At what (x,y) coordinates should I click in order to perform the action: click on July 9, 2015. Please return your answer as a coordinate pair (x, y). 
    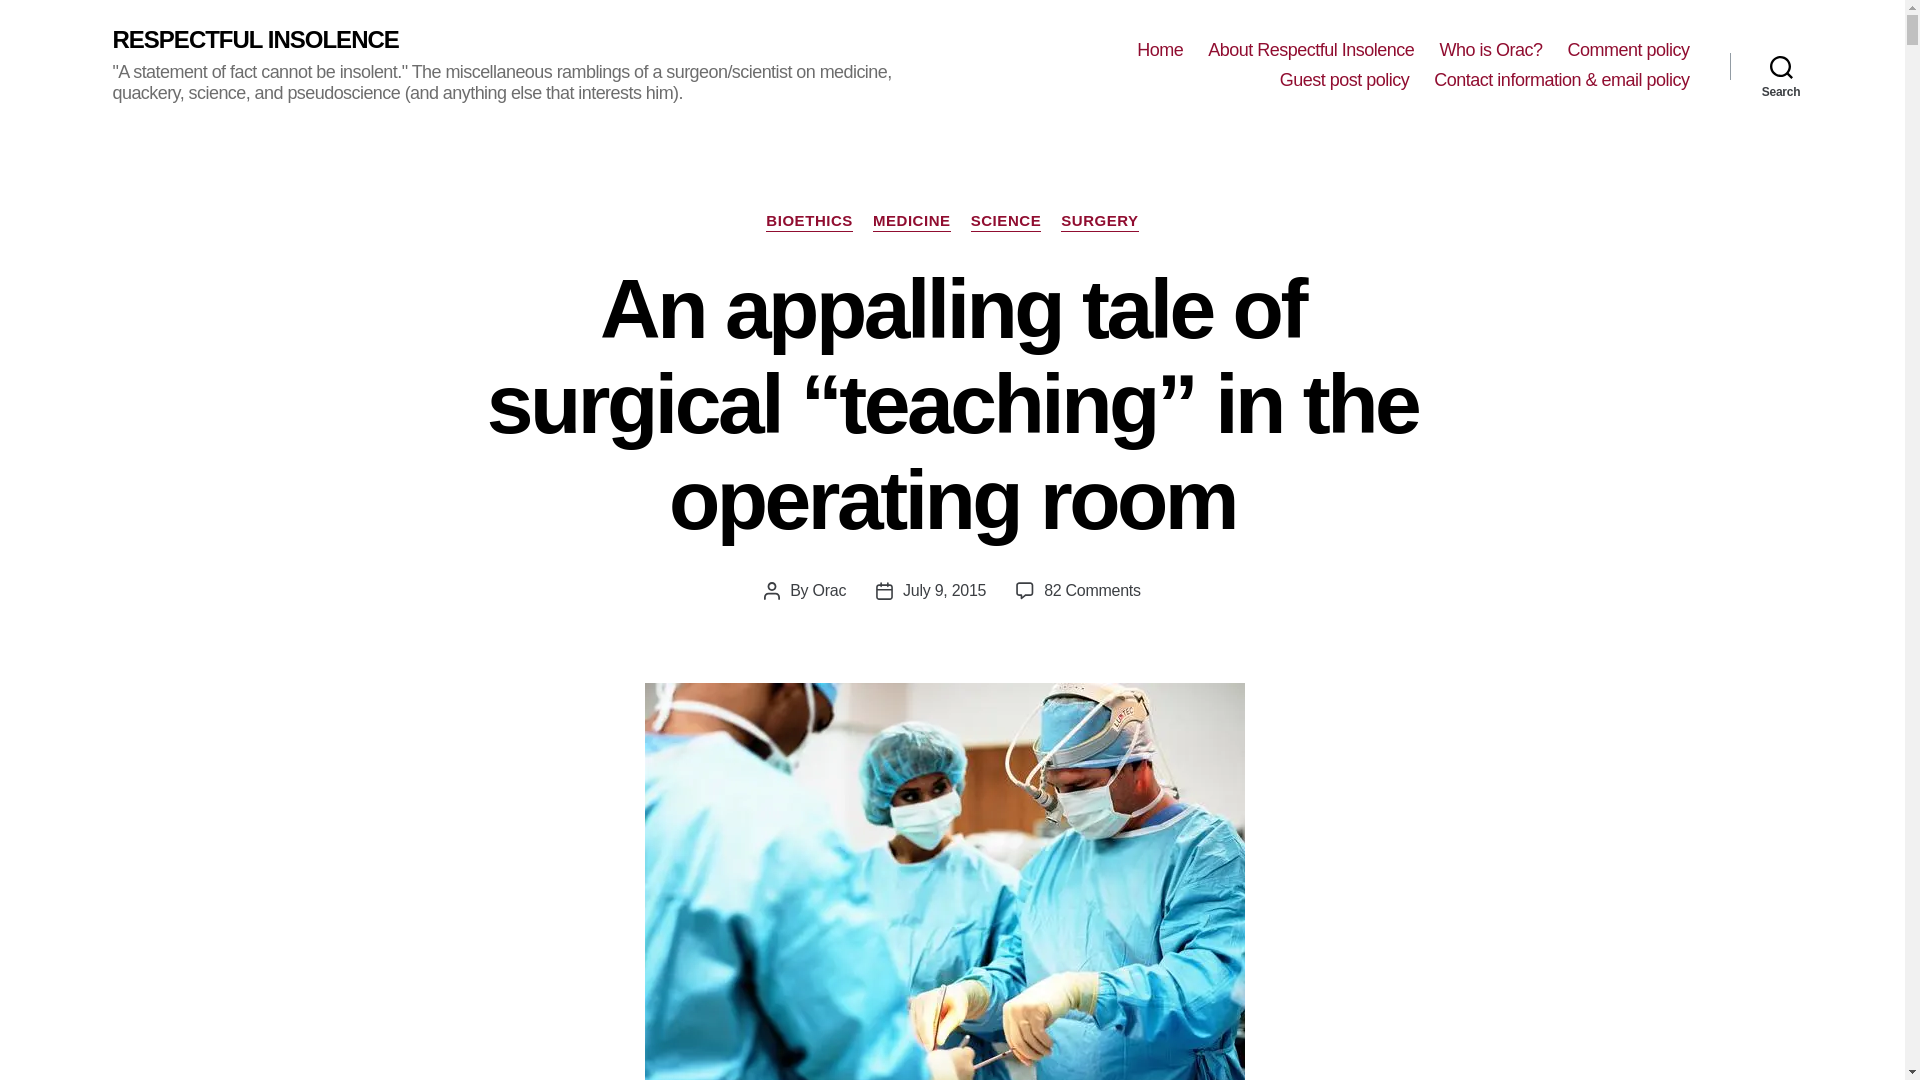
    Looking at the image, I should click on (944, 590).